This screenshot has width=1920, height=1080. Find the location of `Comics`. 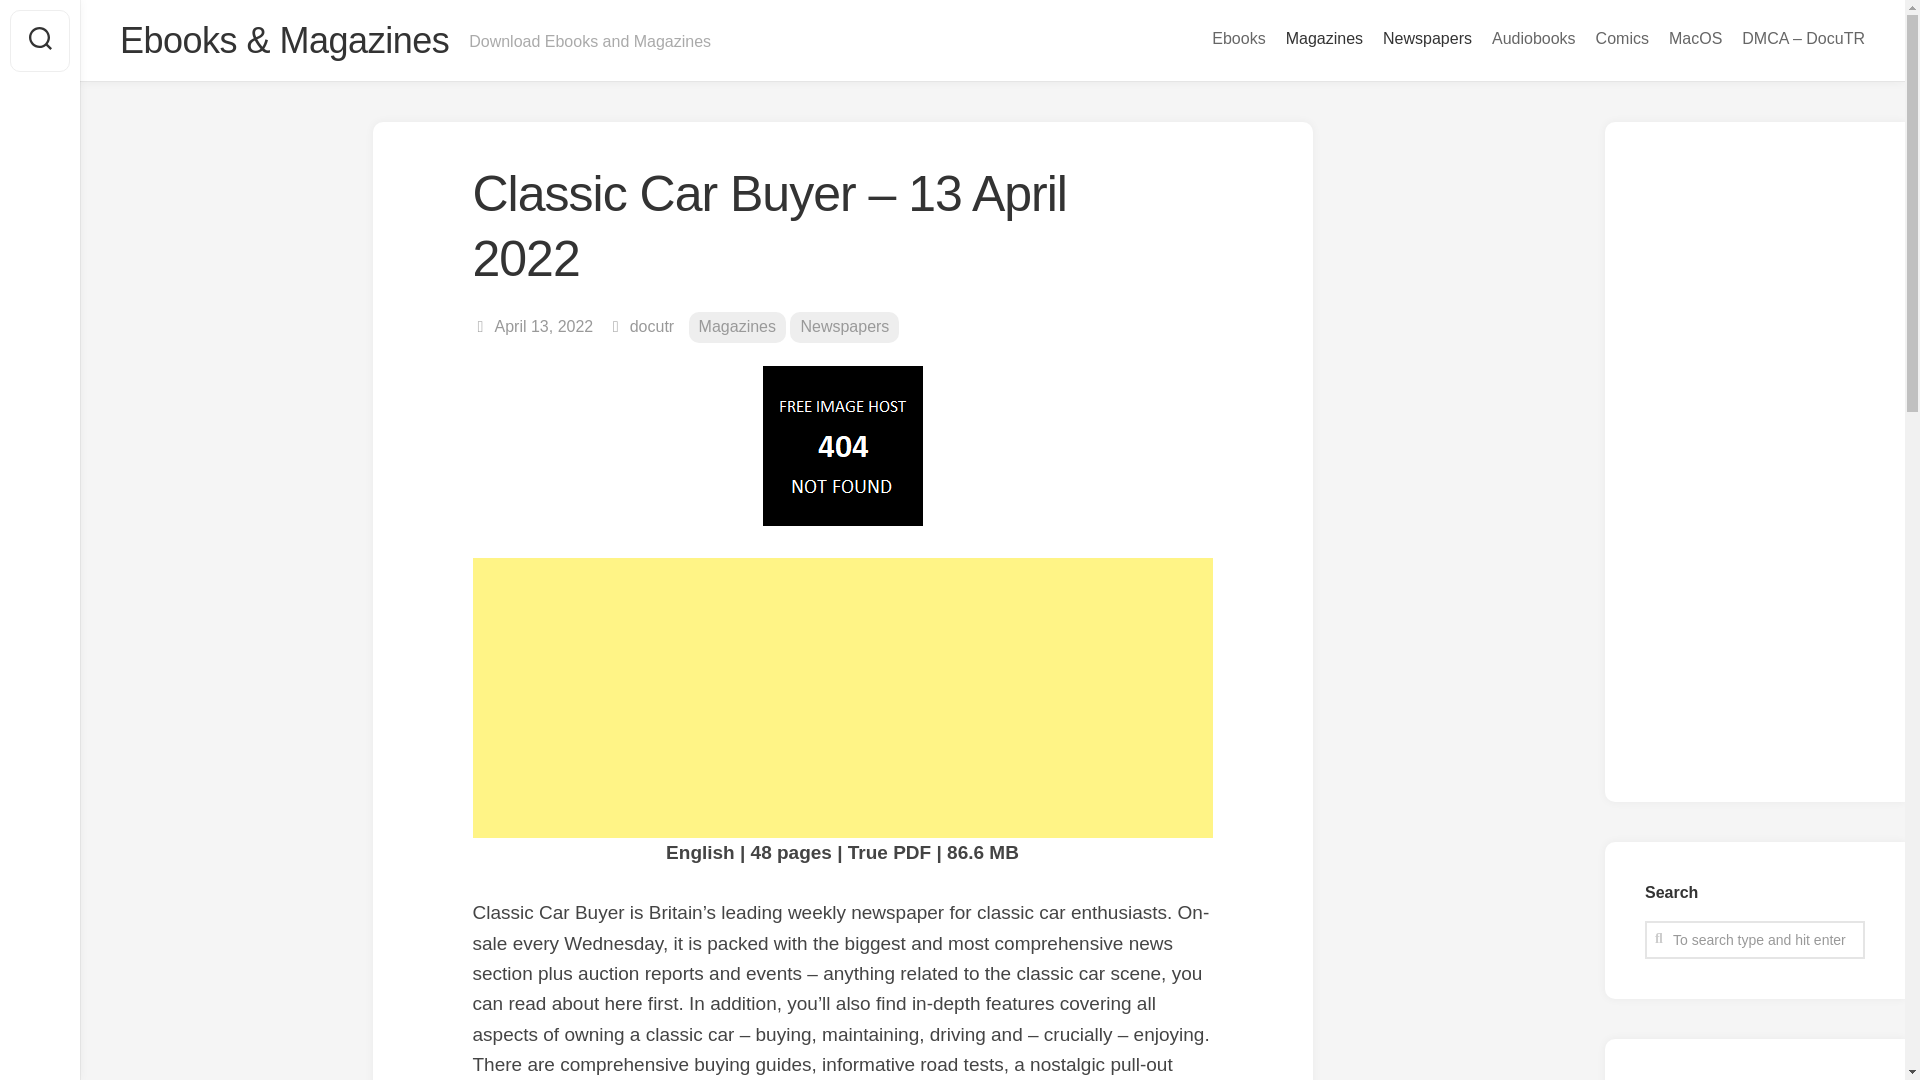

Comics is located at coordinates (1622, 38).